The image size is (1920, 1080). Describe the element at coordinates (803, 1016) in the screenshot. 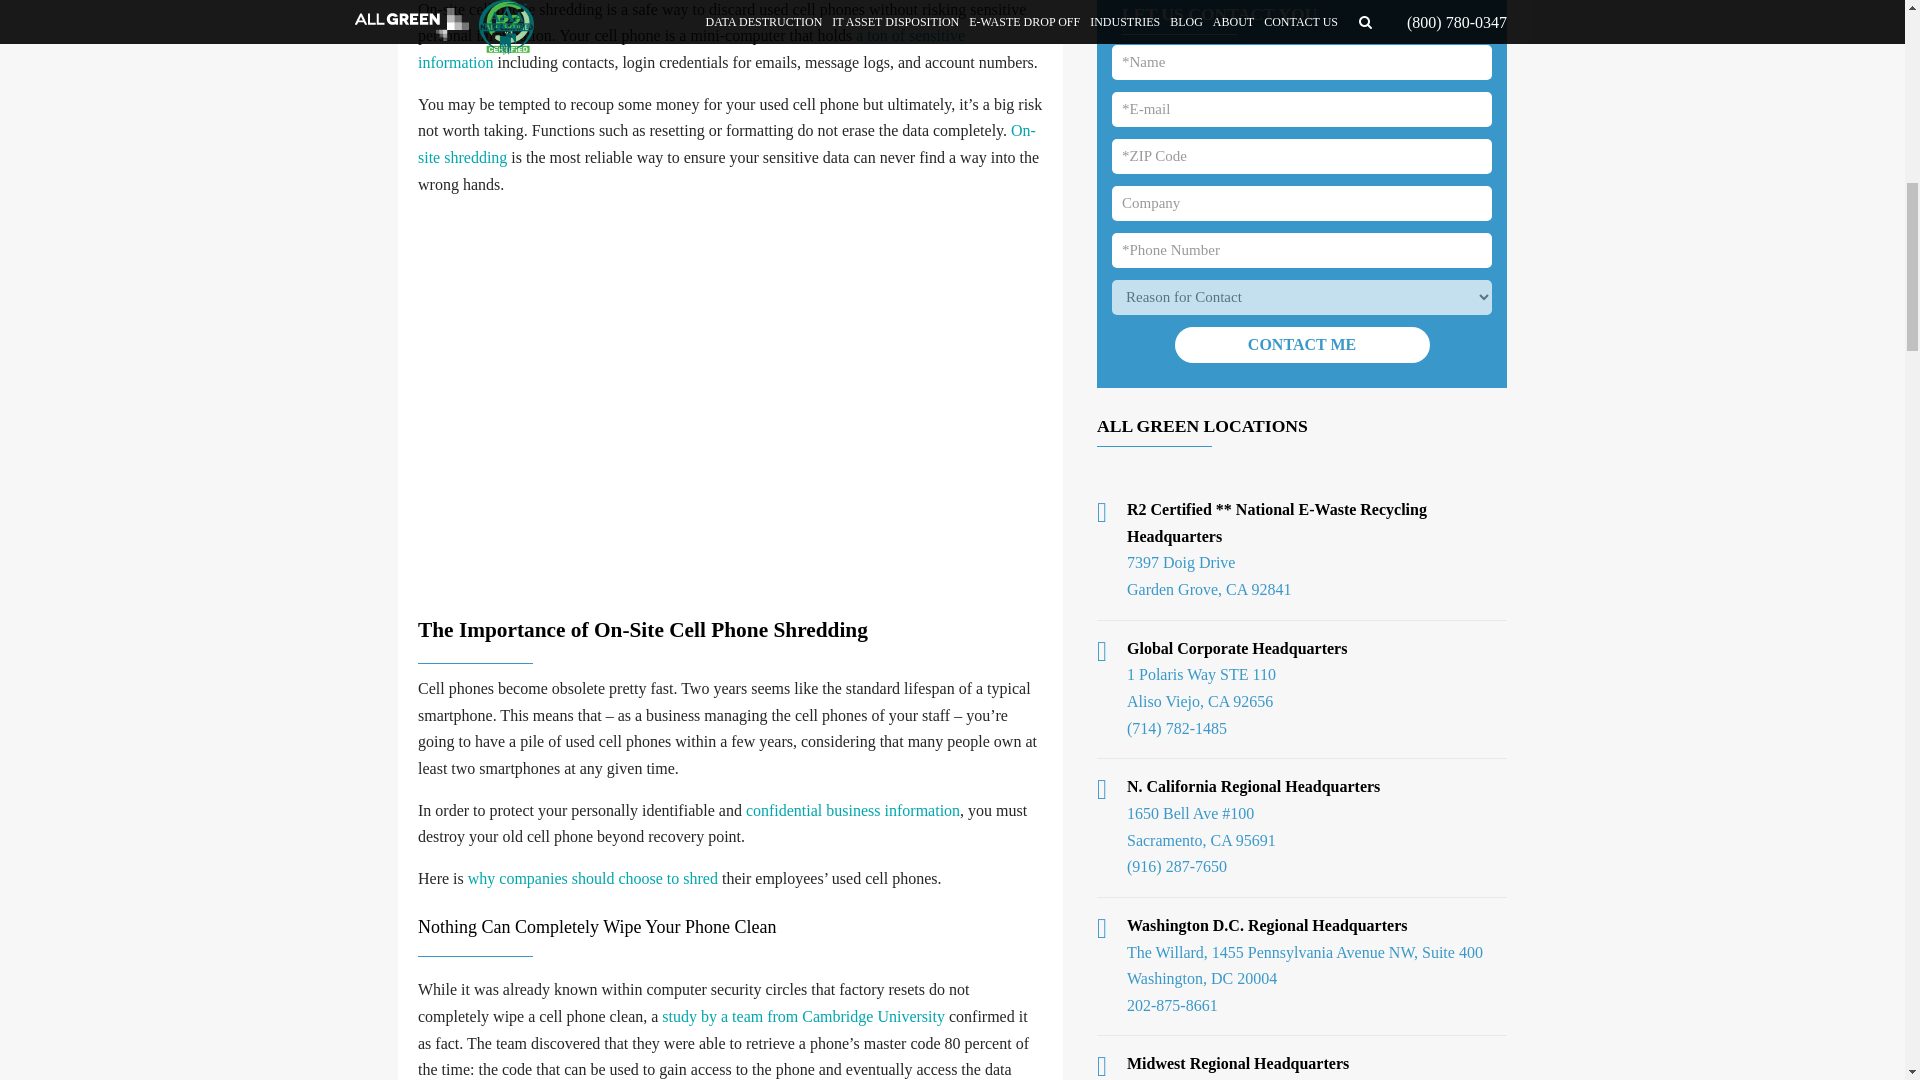

I see `study by a team from Cambridge University` at that location.